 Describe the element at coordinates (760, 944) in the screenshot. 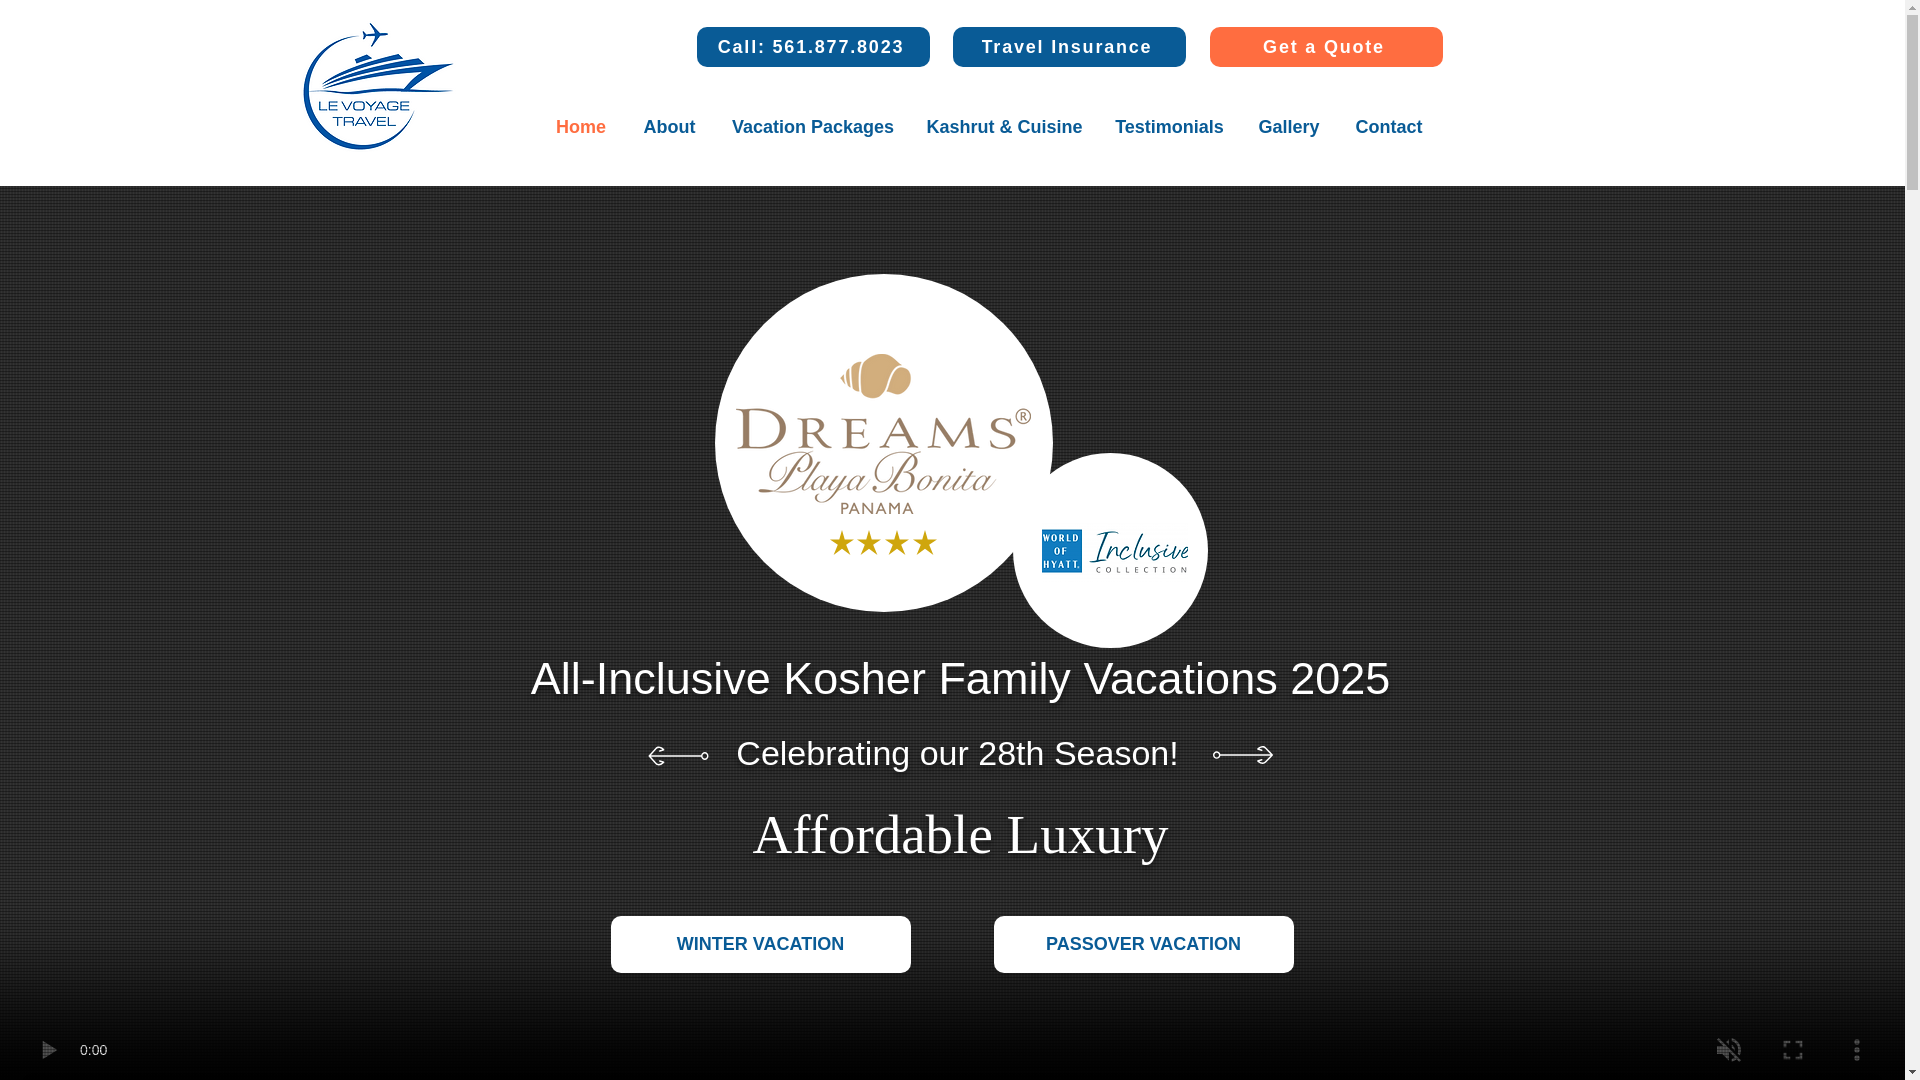

I see `WINTER VACATION` at that location.